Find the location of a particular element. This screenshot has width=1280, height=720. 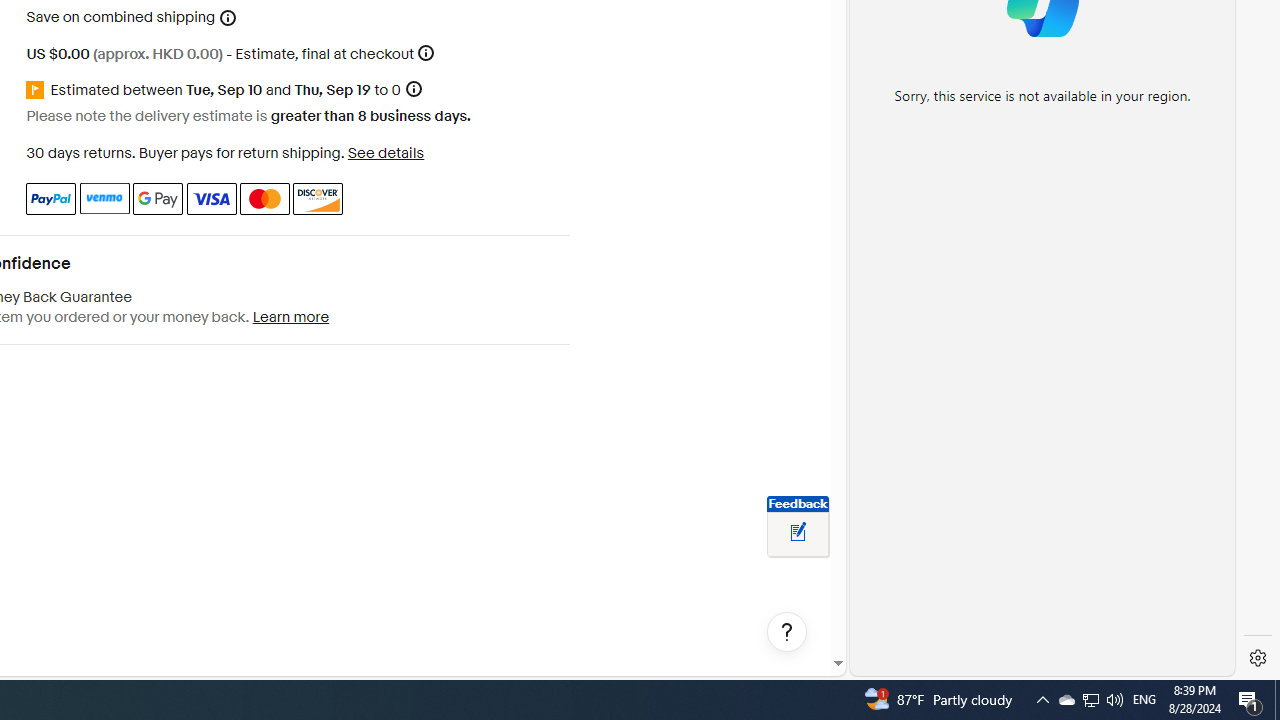

Master Card is located at coordinates (264, 198).